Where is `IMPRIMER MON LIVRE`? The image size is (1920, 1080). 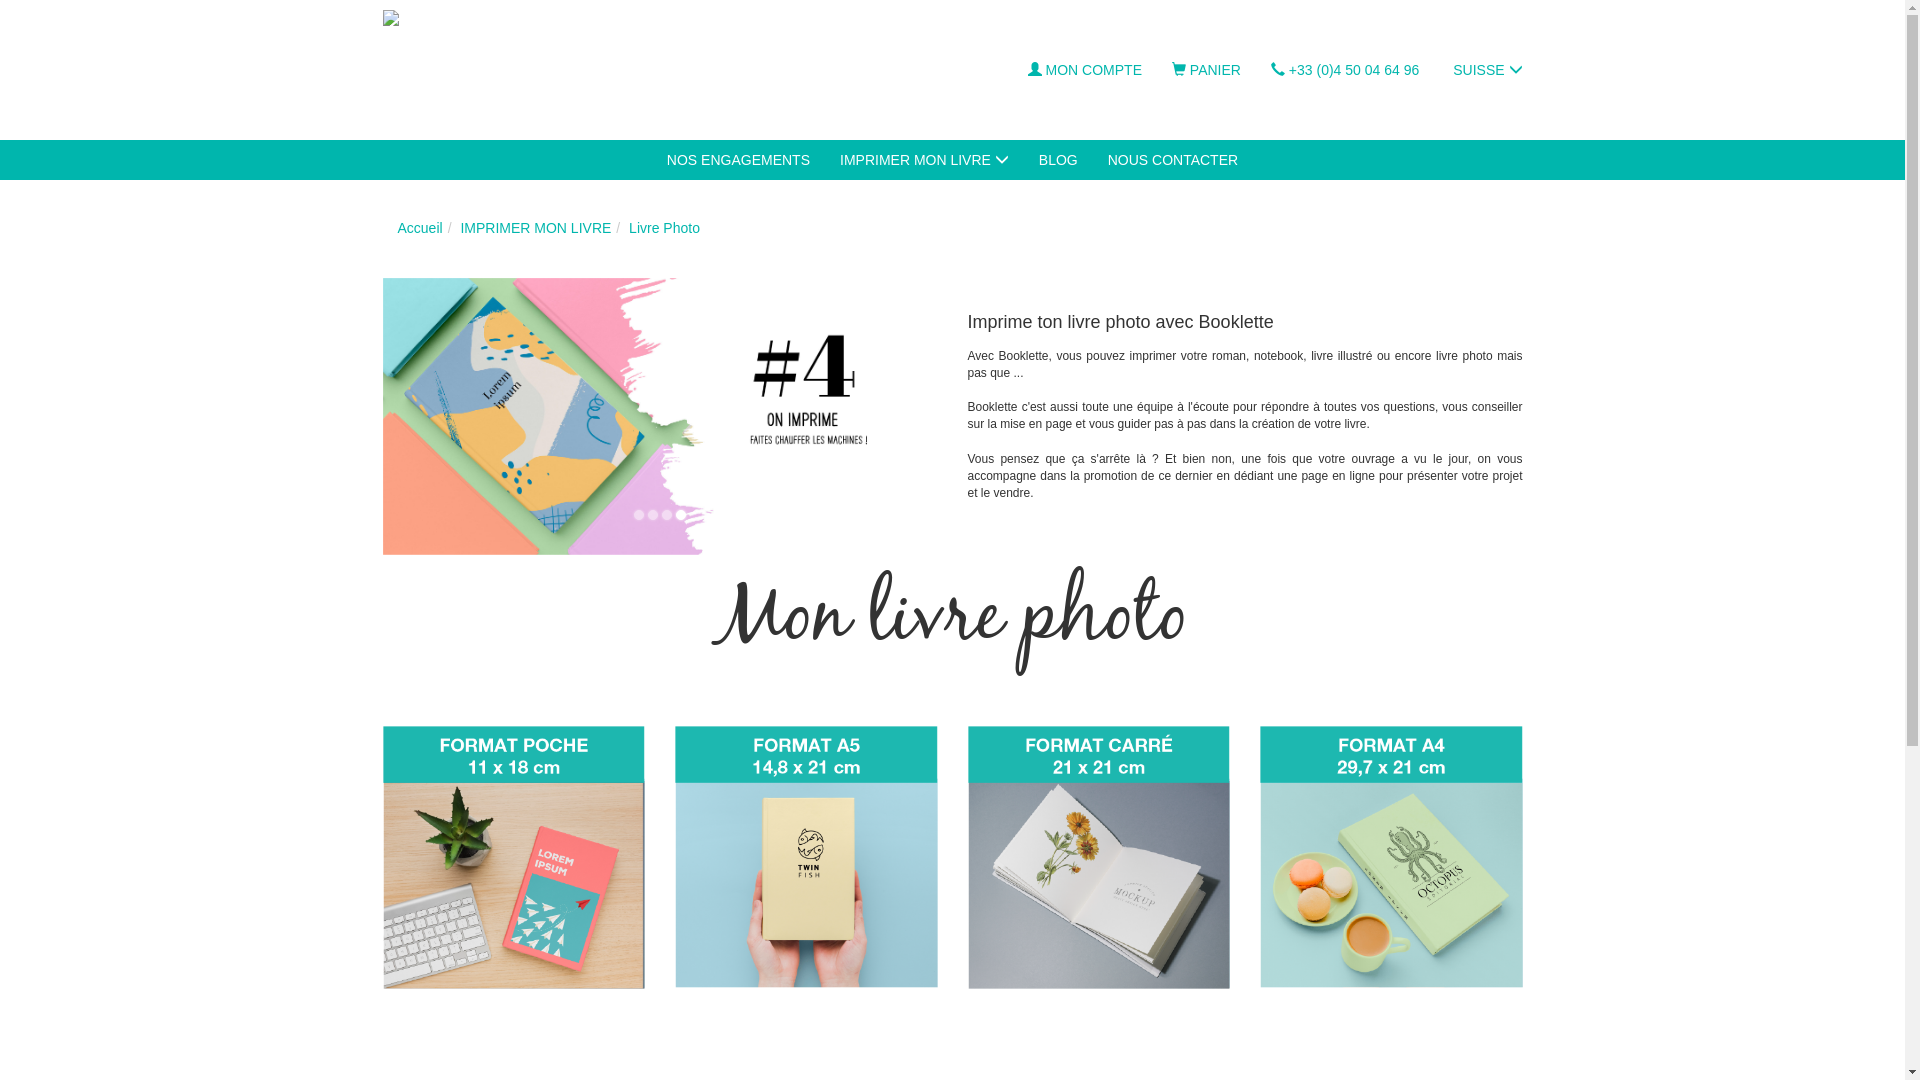
IMPRIMER MON LIVRE is located at coordinates (924, 160).